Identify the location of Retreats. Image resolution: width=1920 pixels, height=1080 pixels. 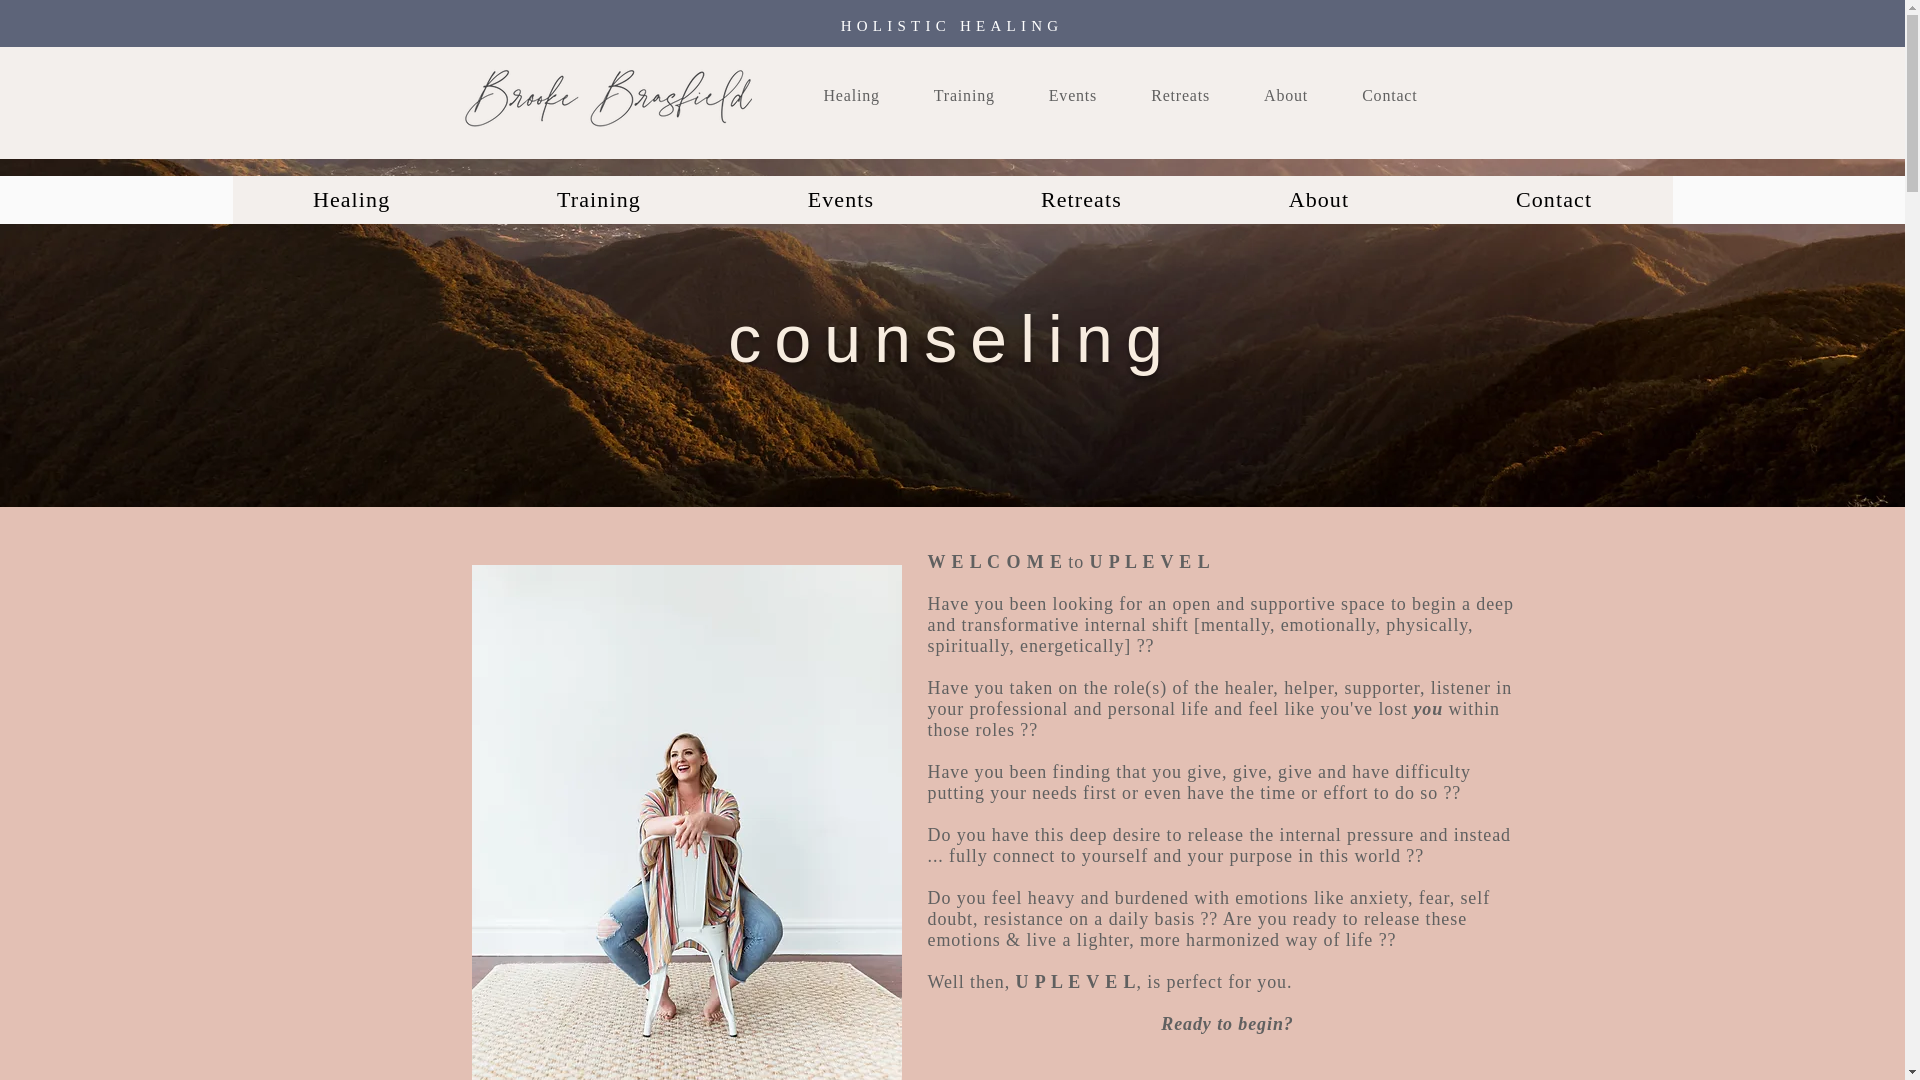
(1180, 95).